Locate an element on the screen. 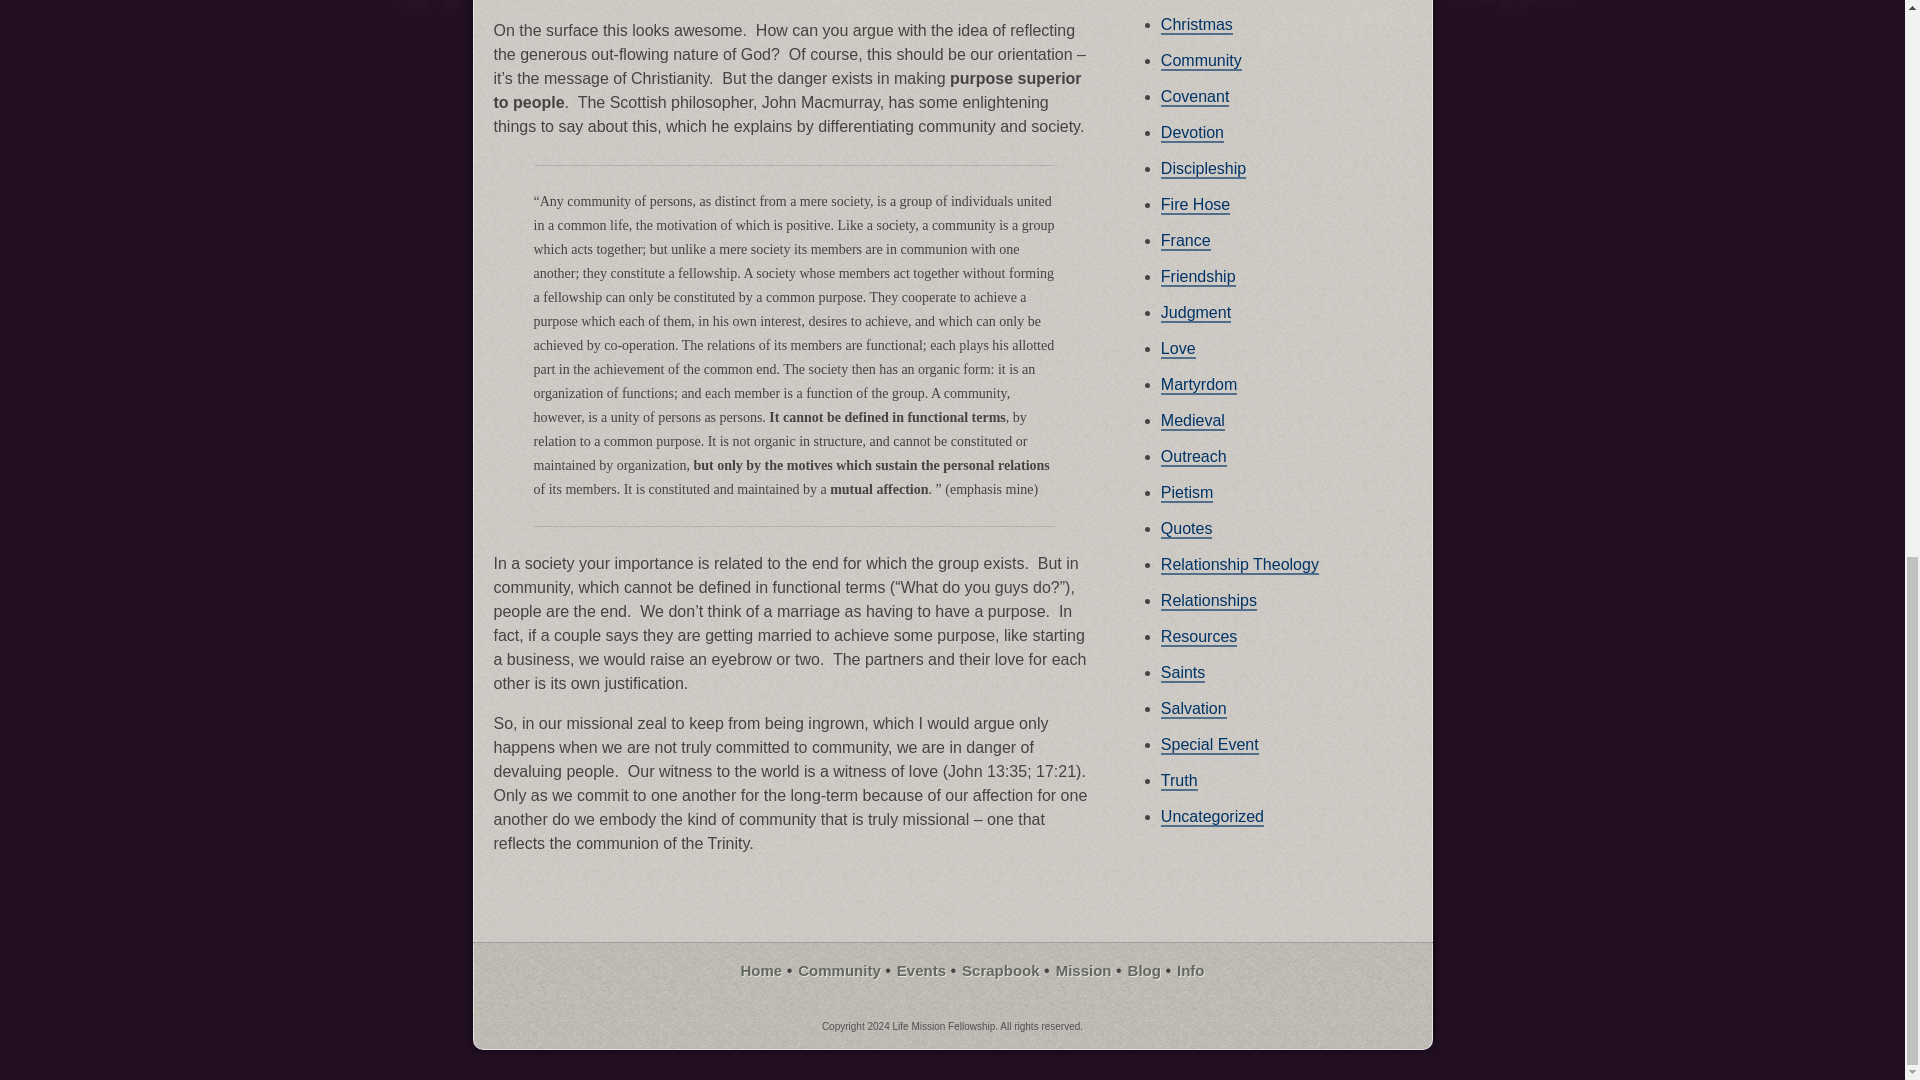  Martyrdom is located at coordinates (1198, 385).